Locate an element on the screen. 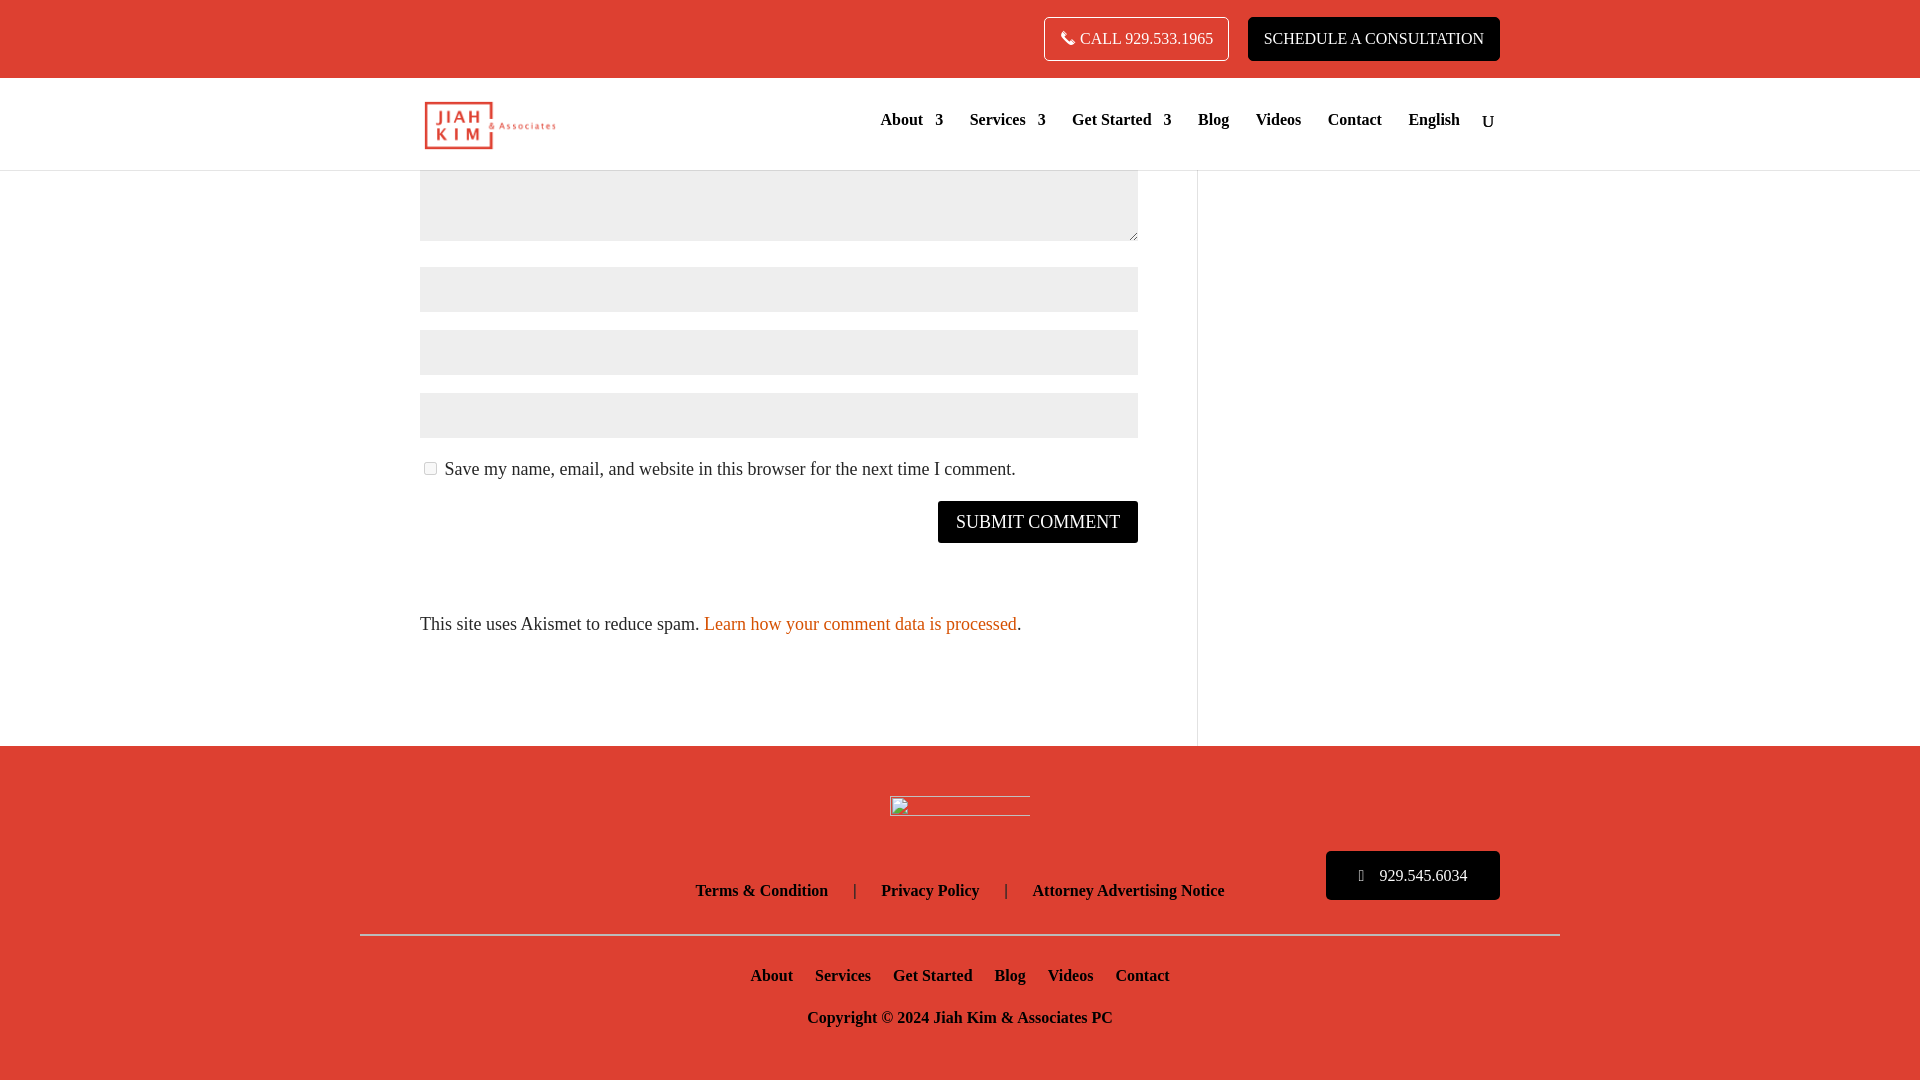 The image size is (1920, 1080). yes is located at coordinates (430, 468).